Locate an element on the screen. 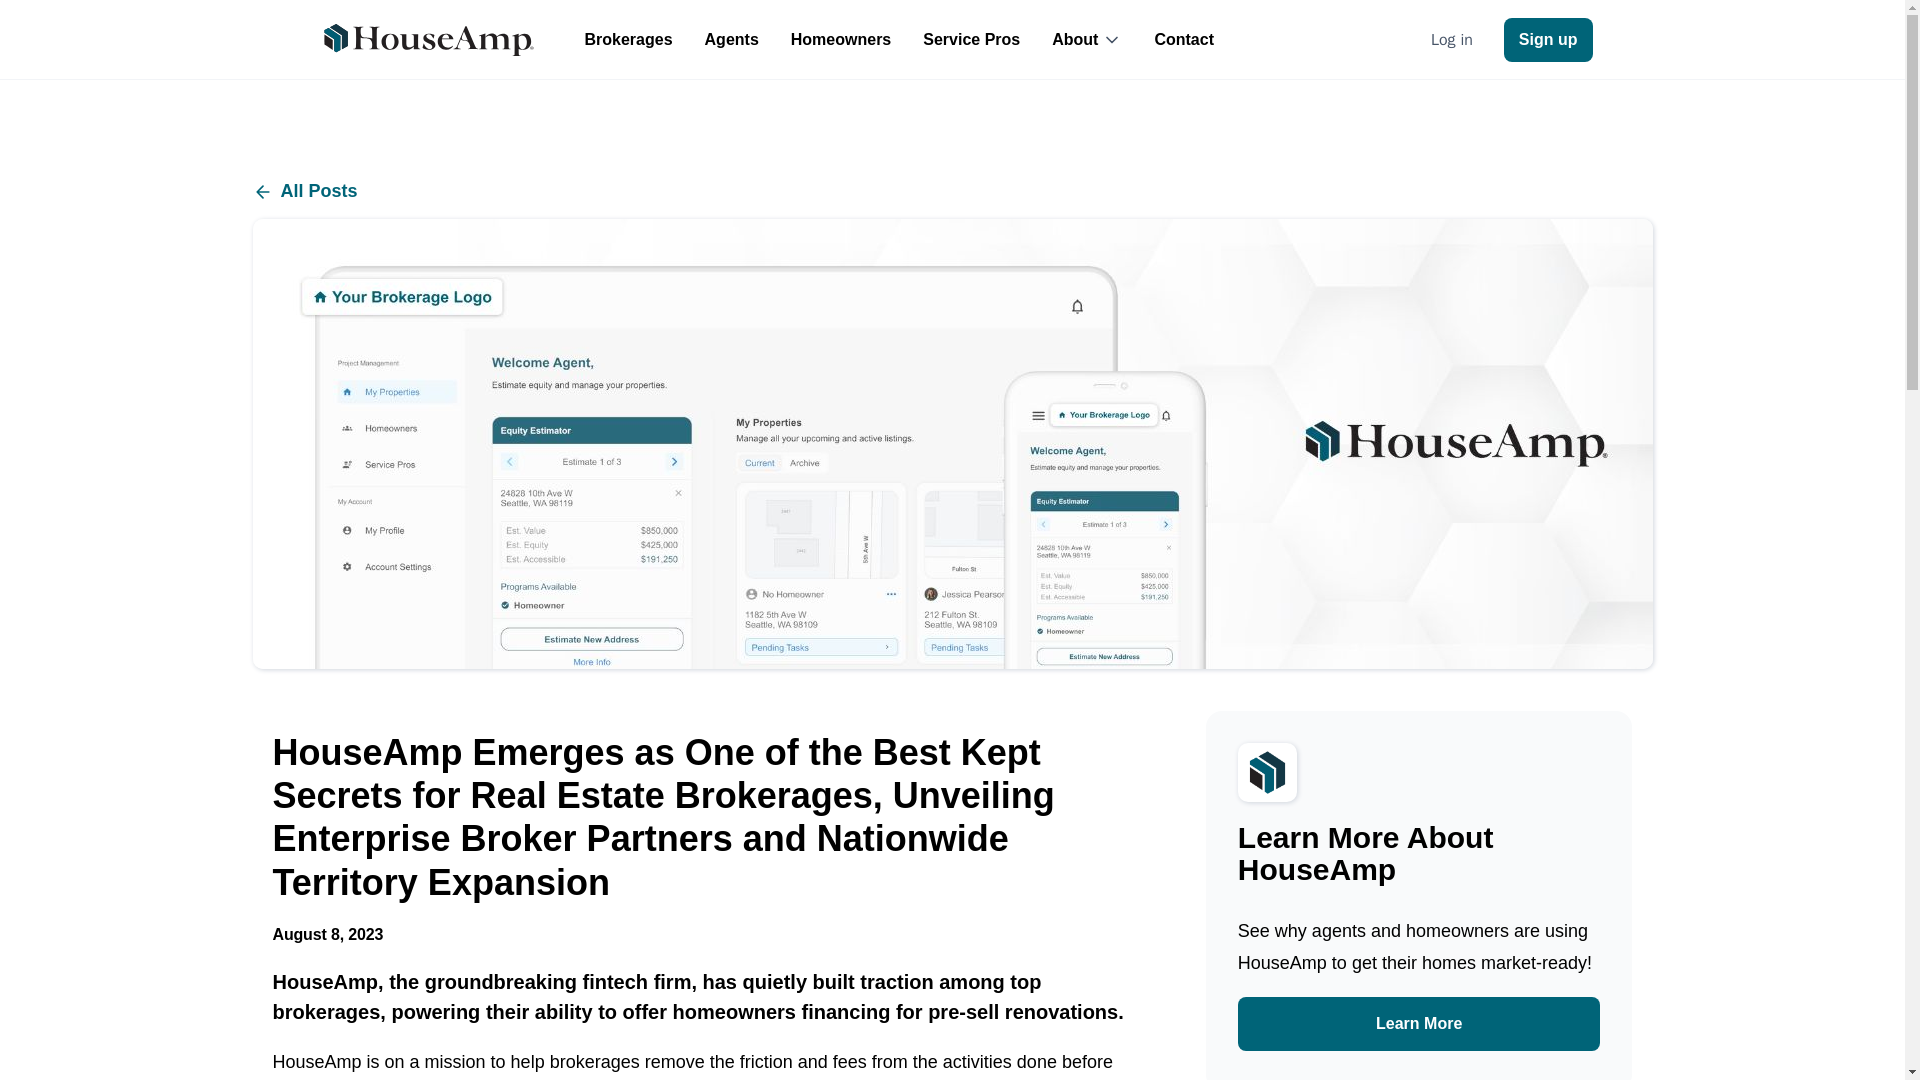 This screenshot has height=1080, width=1920. Brokerages is located at coordinates (628, 40).